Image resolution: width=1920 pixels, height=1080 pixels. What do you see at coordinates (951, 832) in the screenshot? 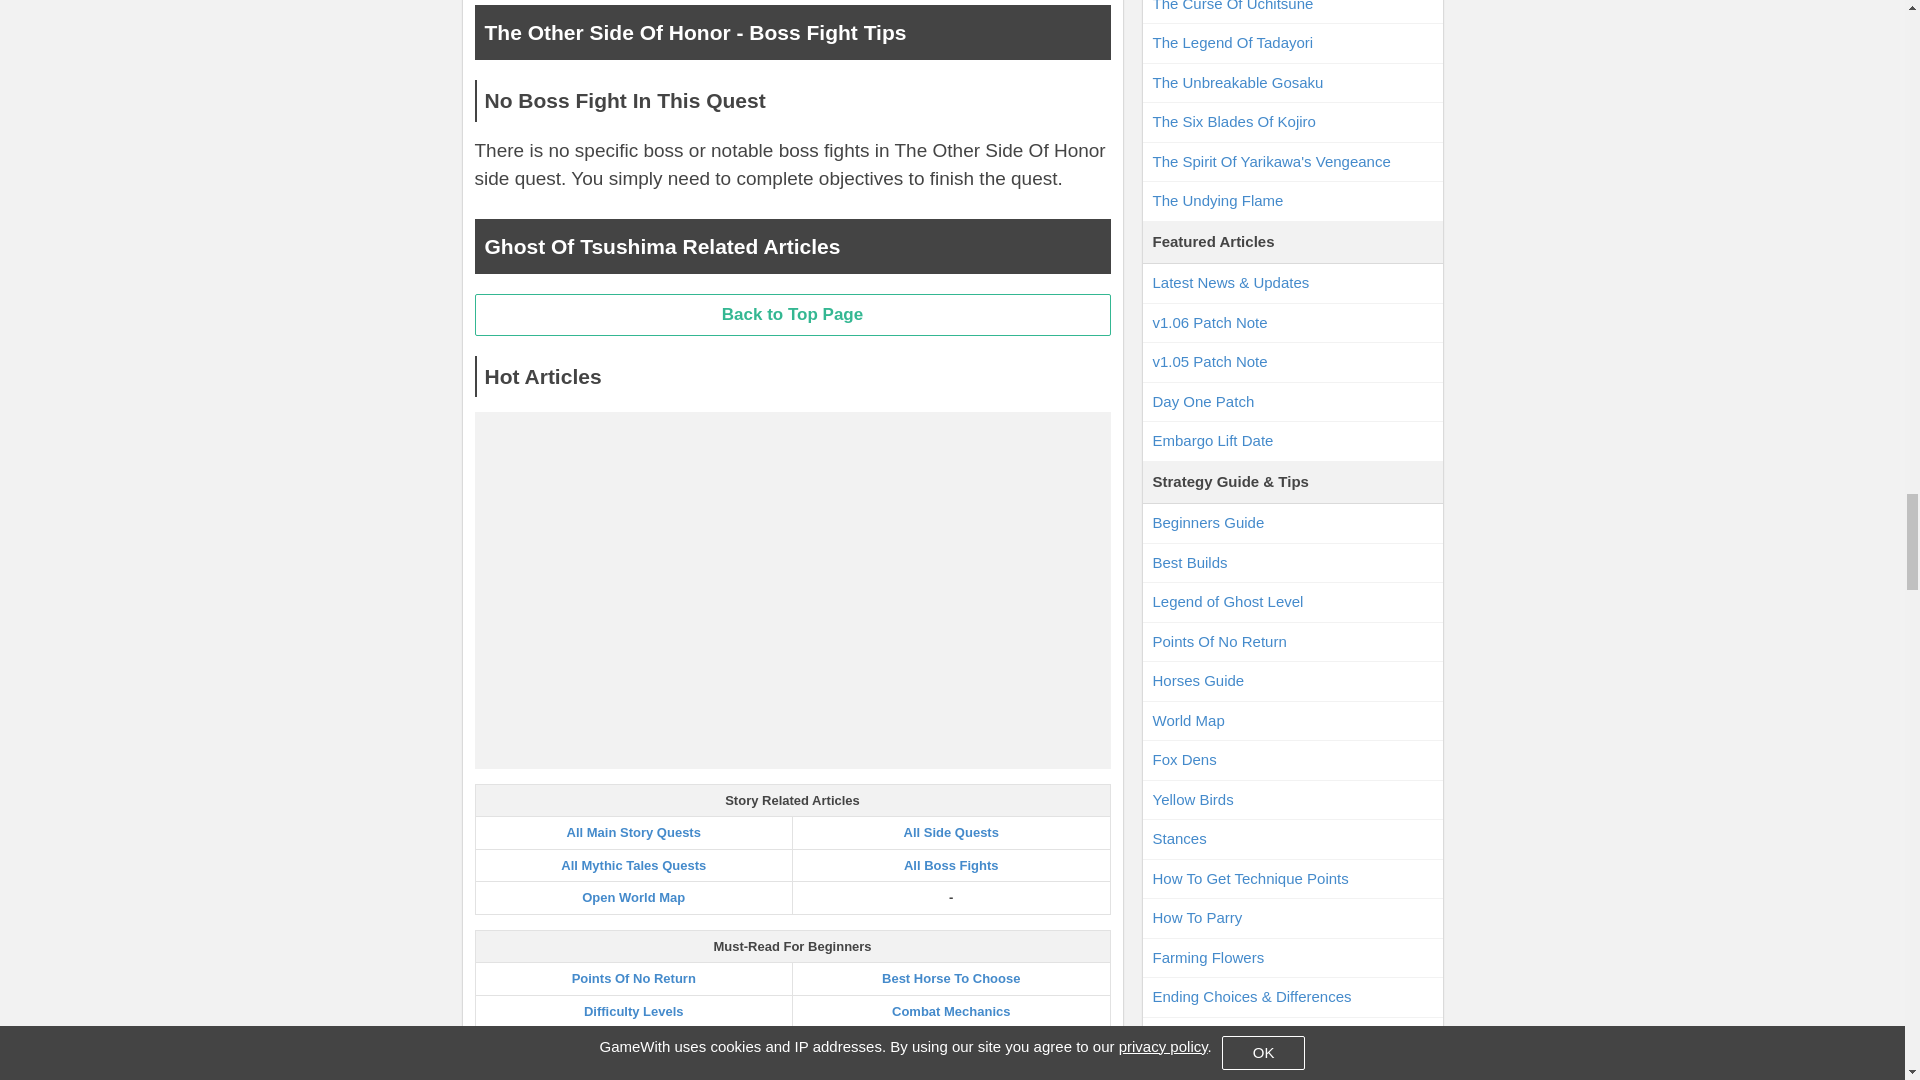
I see `All Side Quests` at bounding box center [951, 832].